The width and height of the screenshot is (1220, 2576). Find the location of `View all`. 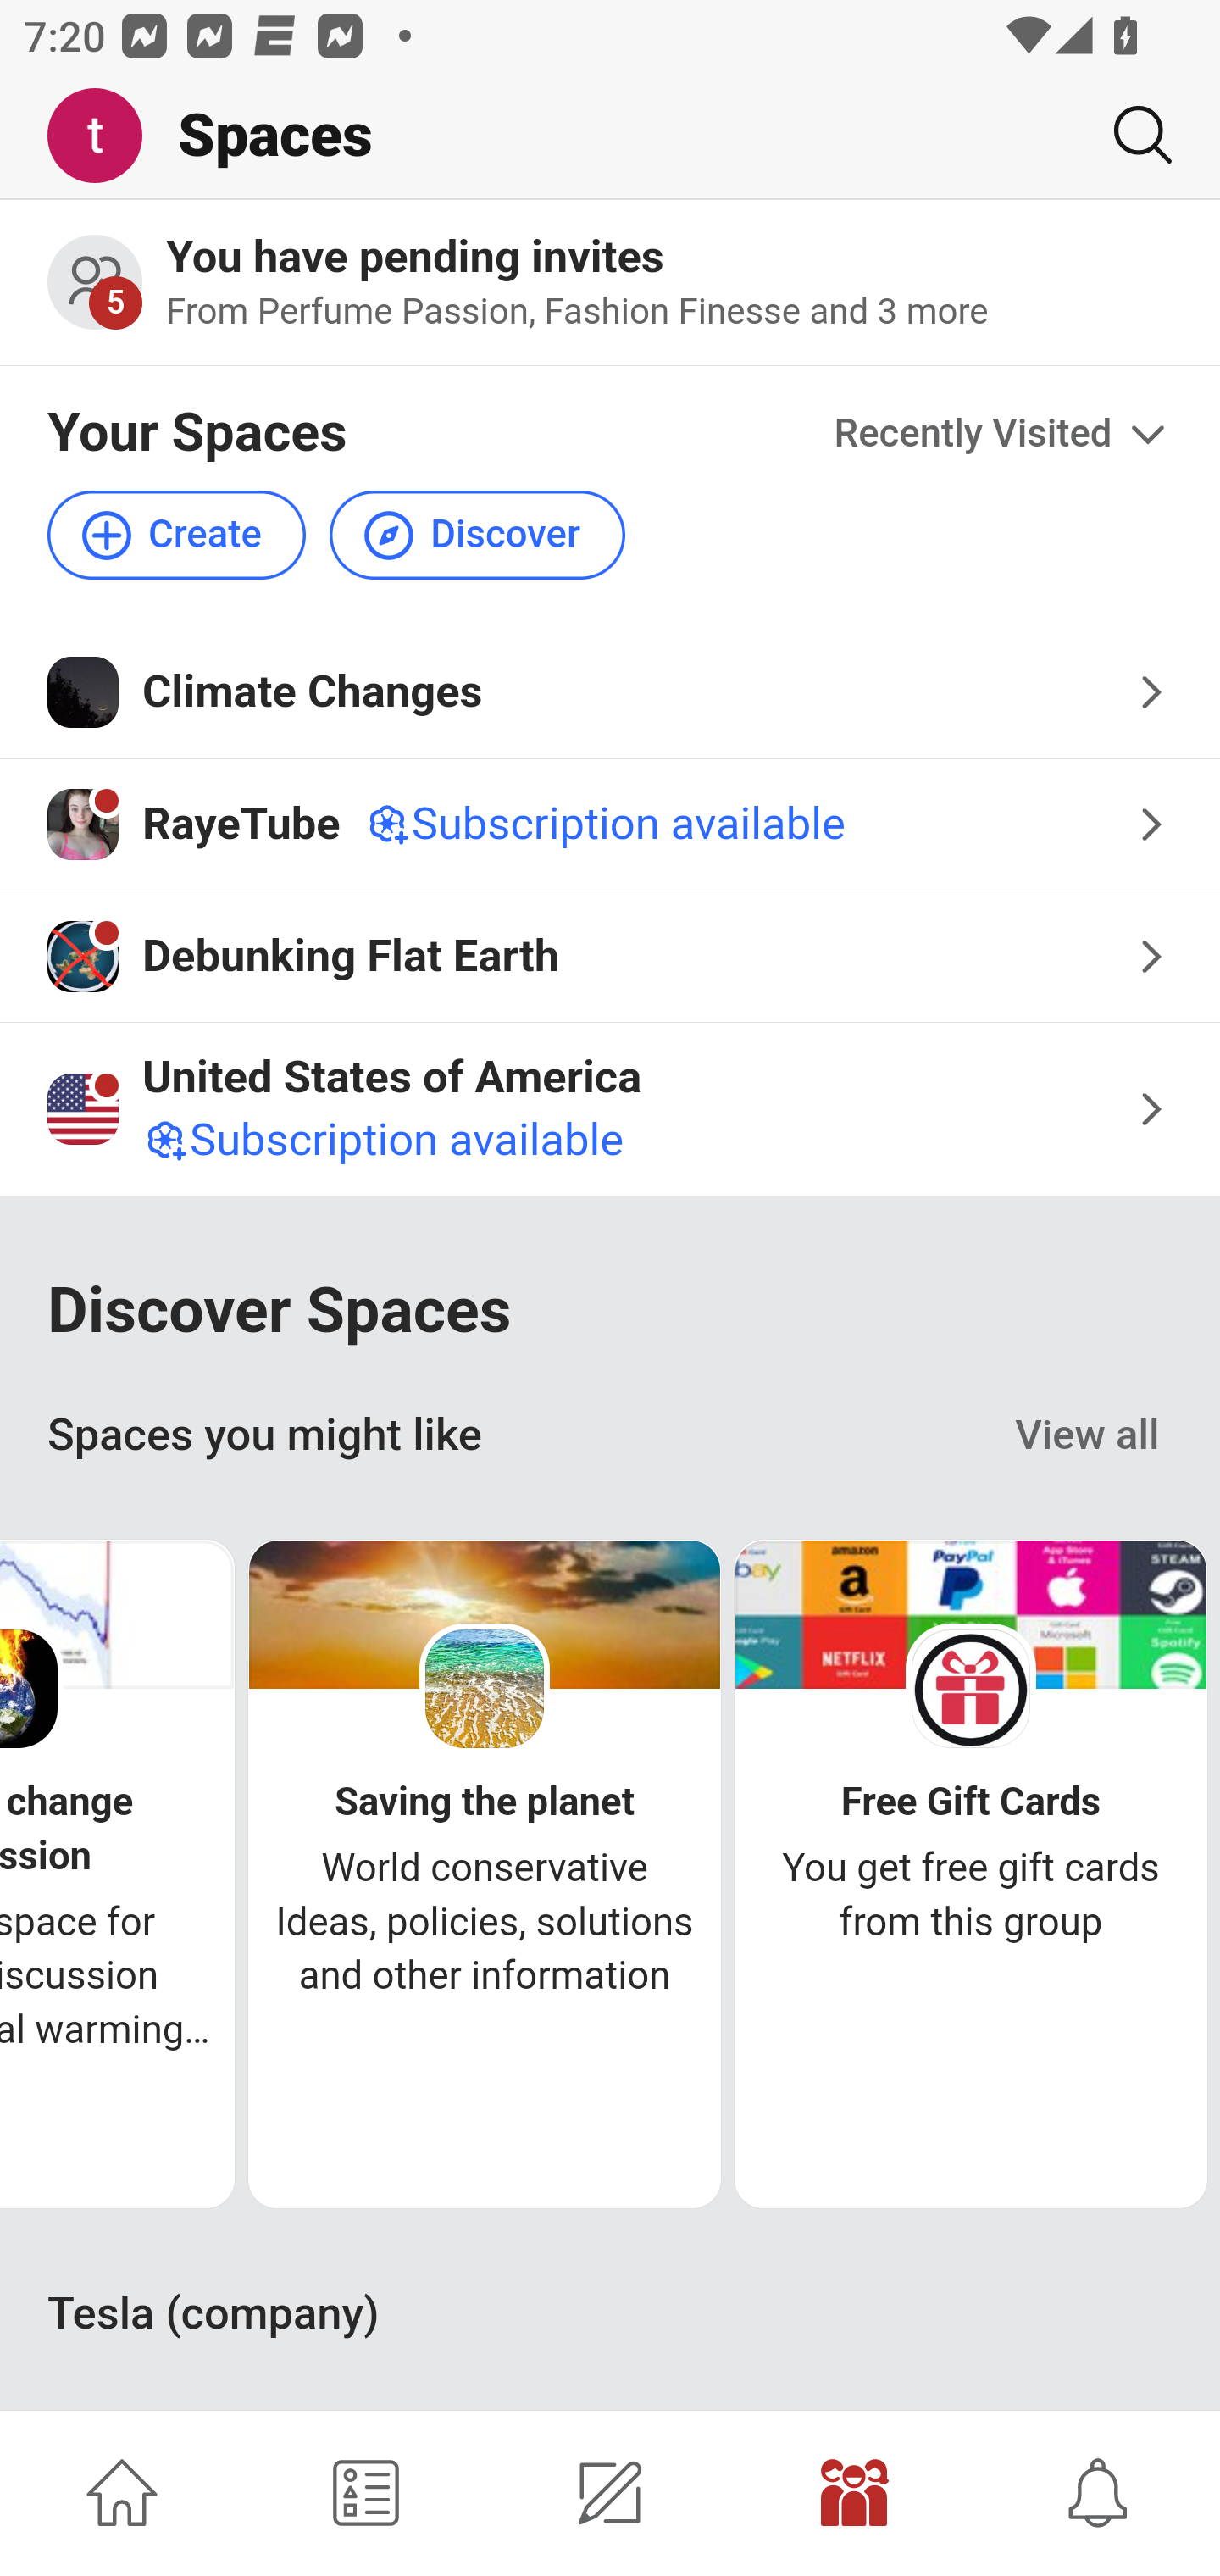

View all is located at coordinates (1088, 1435).